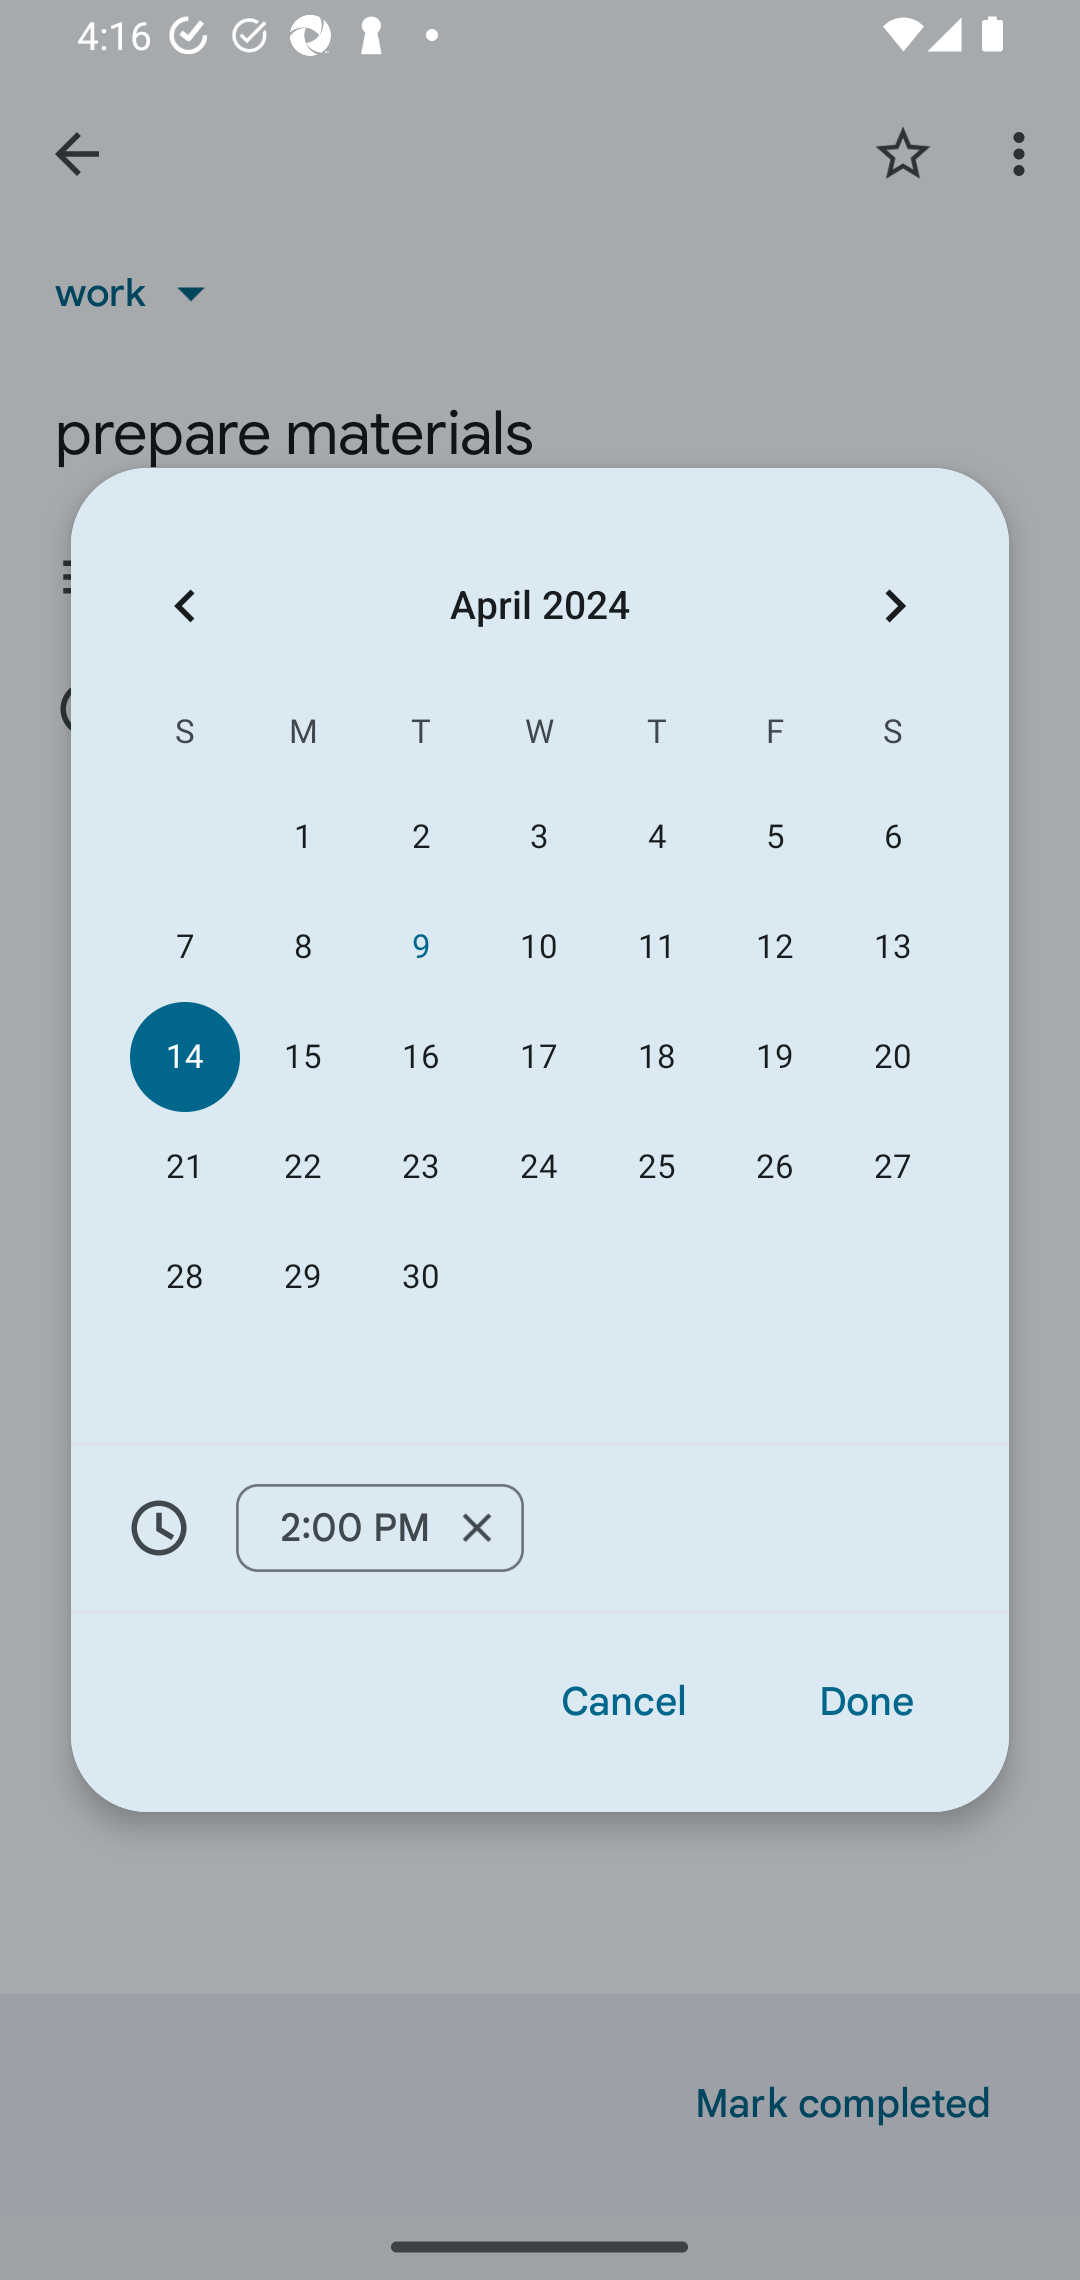 The image size is (1080, 2280). I want to click on 1 01 April 2024, so click(302, 836).